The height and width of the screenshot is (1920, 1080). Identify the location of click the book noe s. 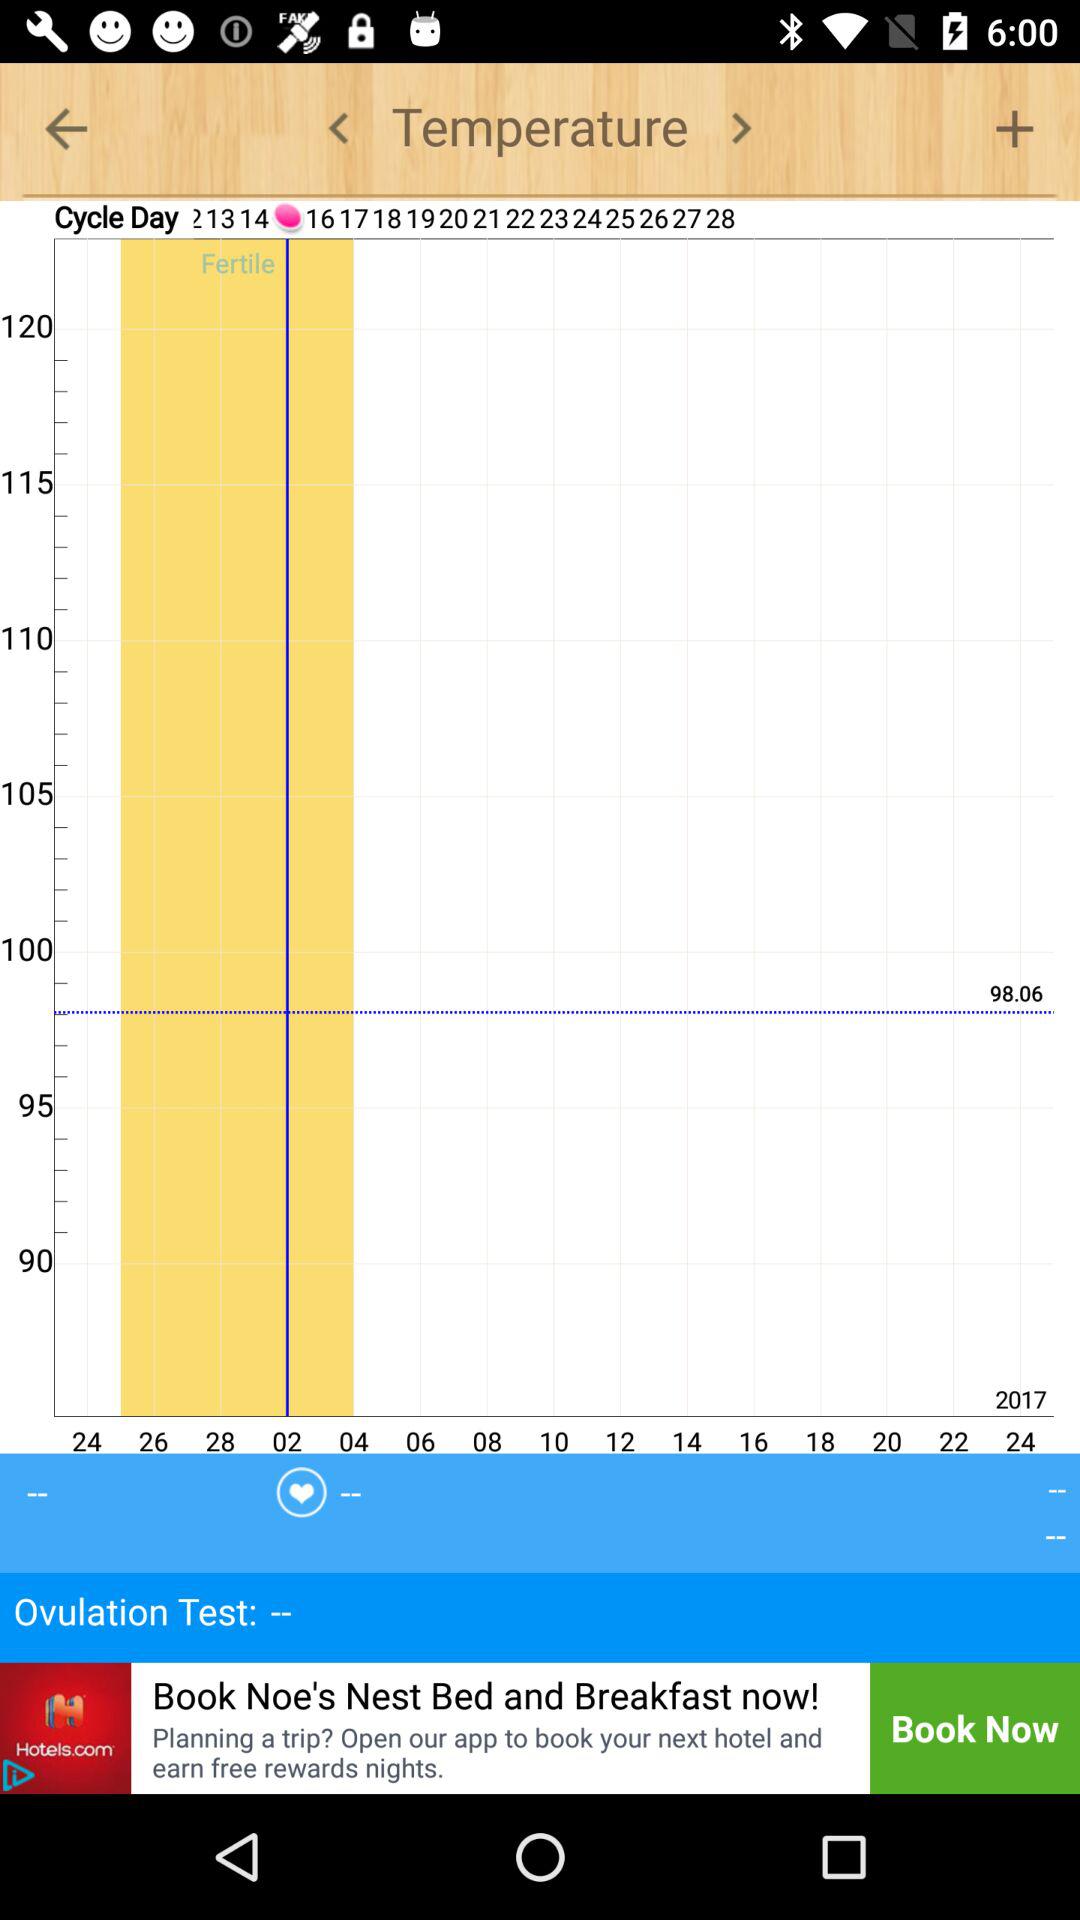
(486, 1694).